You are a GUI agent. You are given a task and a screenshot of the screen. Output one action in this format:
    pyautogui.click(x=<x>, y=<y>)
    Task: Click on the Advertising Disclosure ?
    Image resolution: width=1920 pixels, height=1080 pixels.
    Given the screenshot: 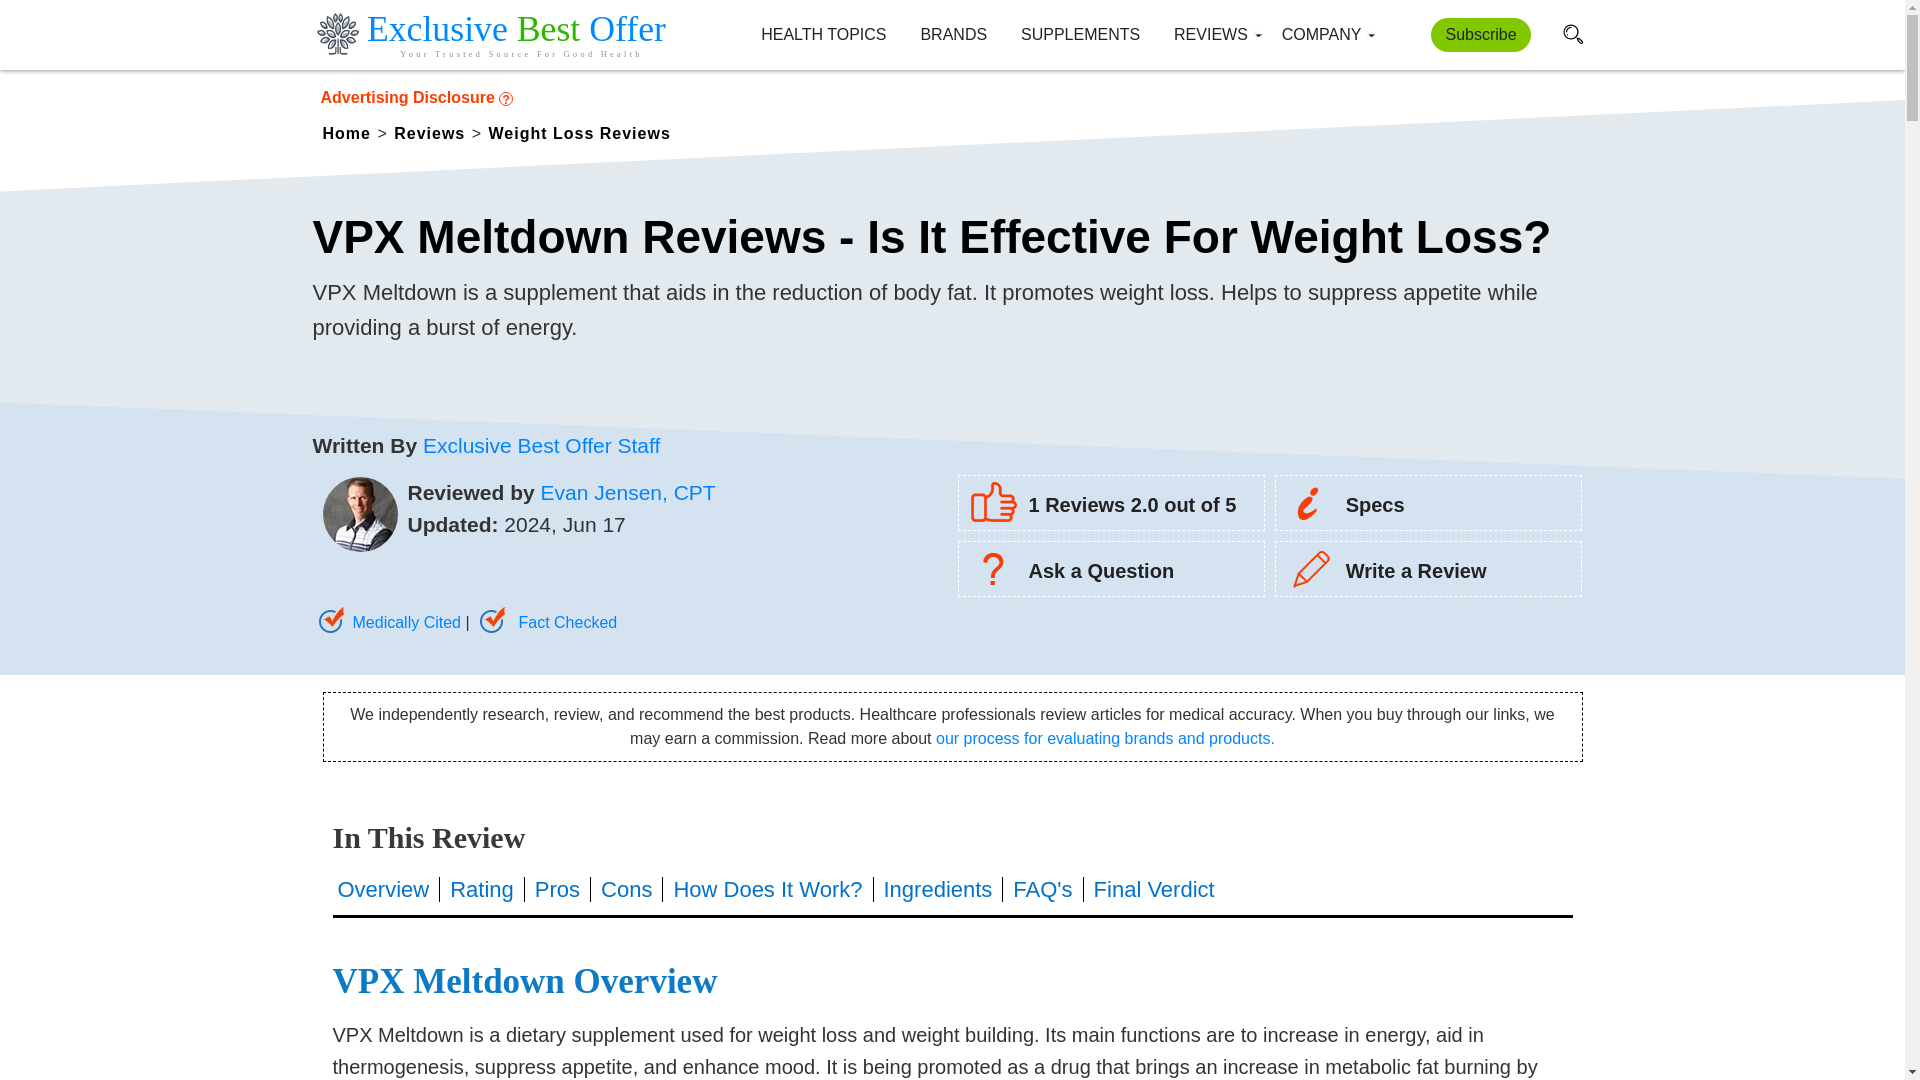 What is the action you would take?
    pyautogui.click(x=951, y=96)
    